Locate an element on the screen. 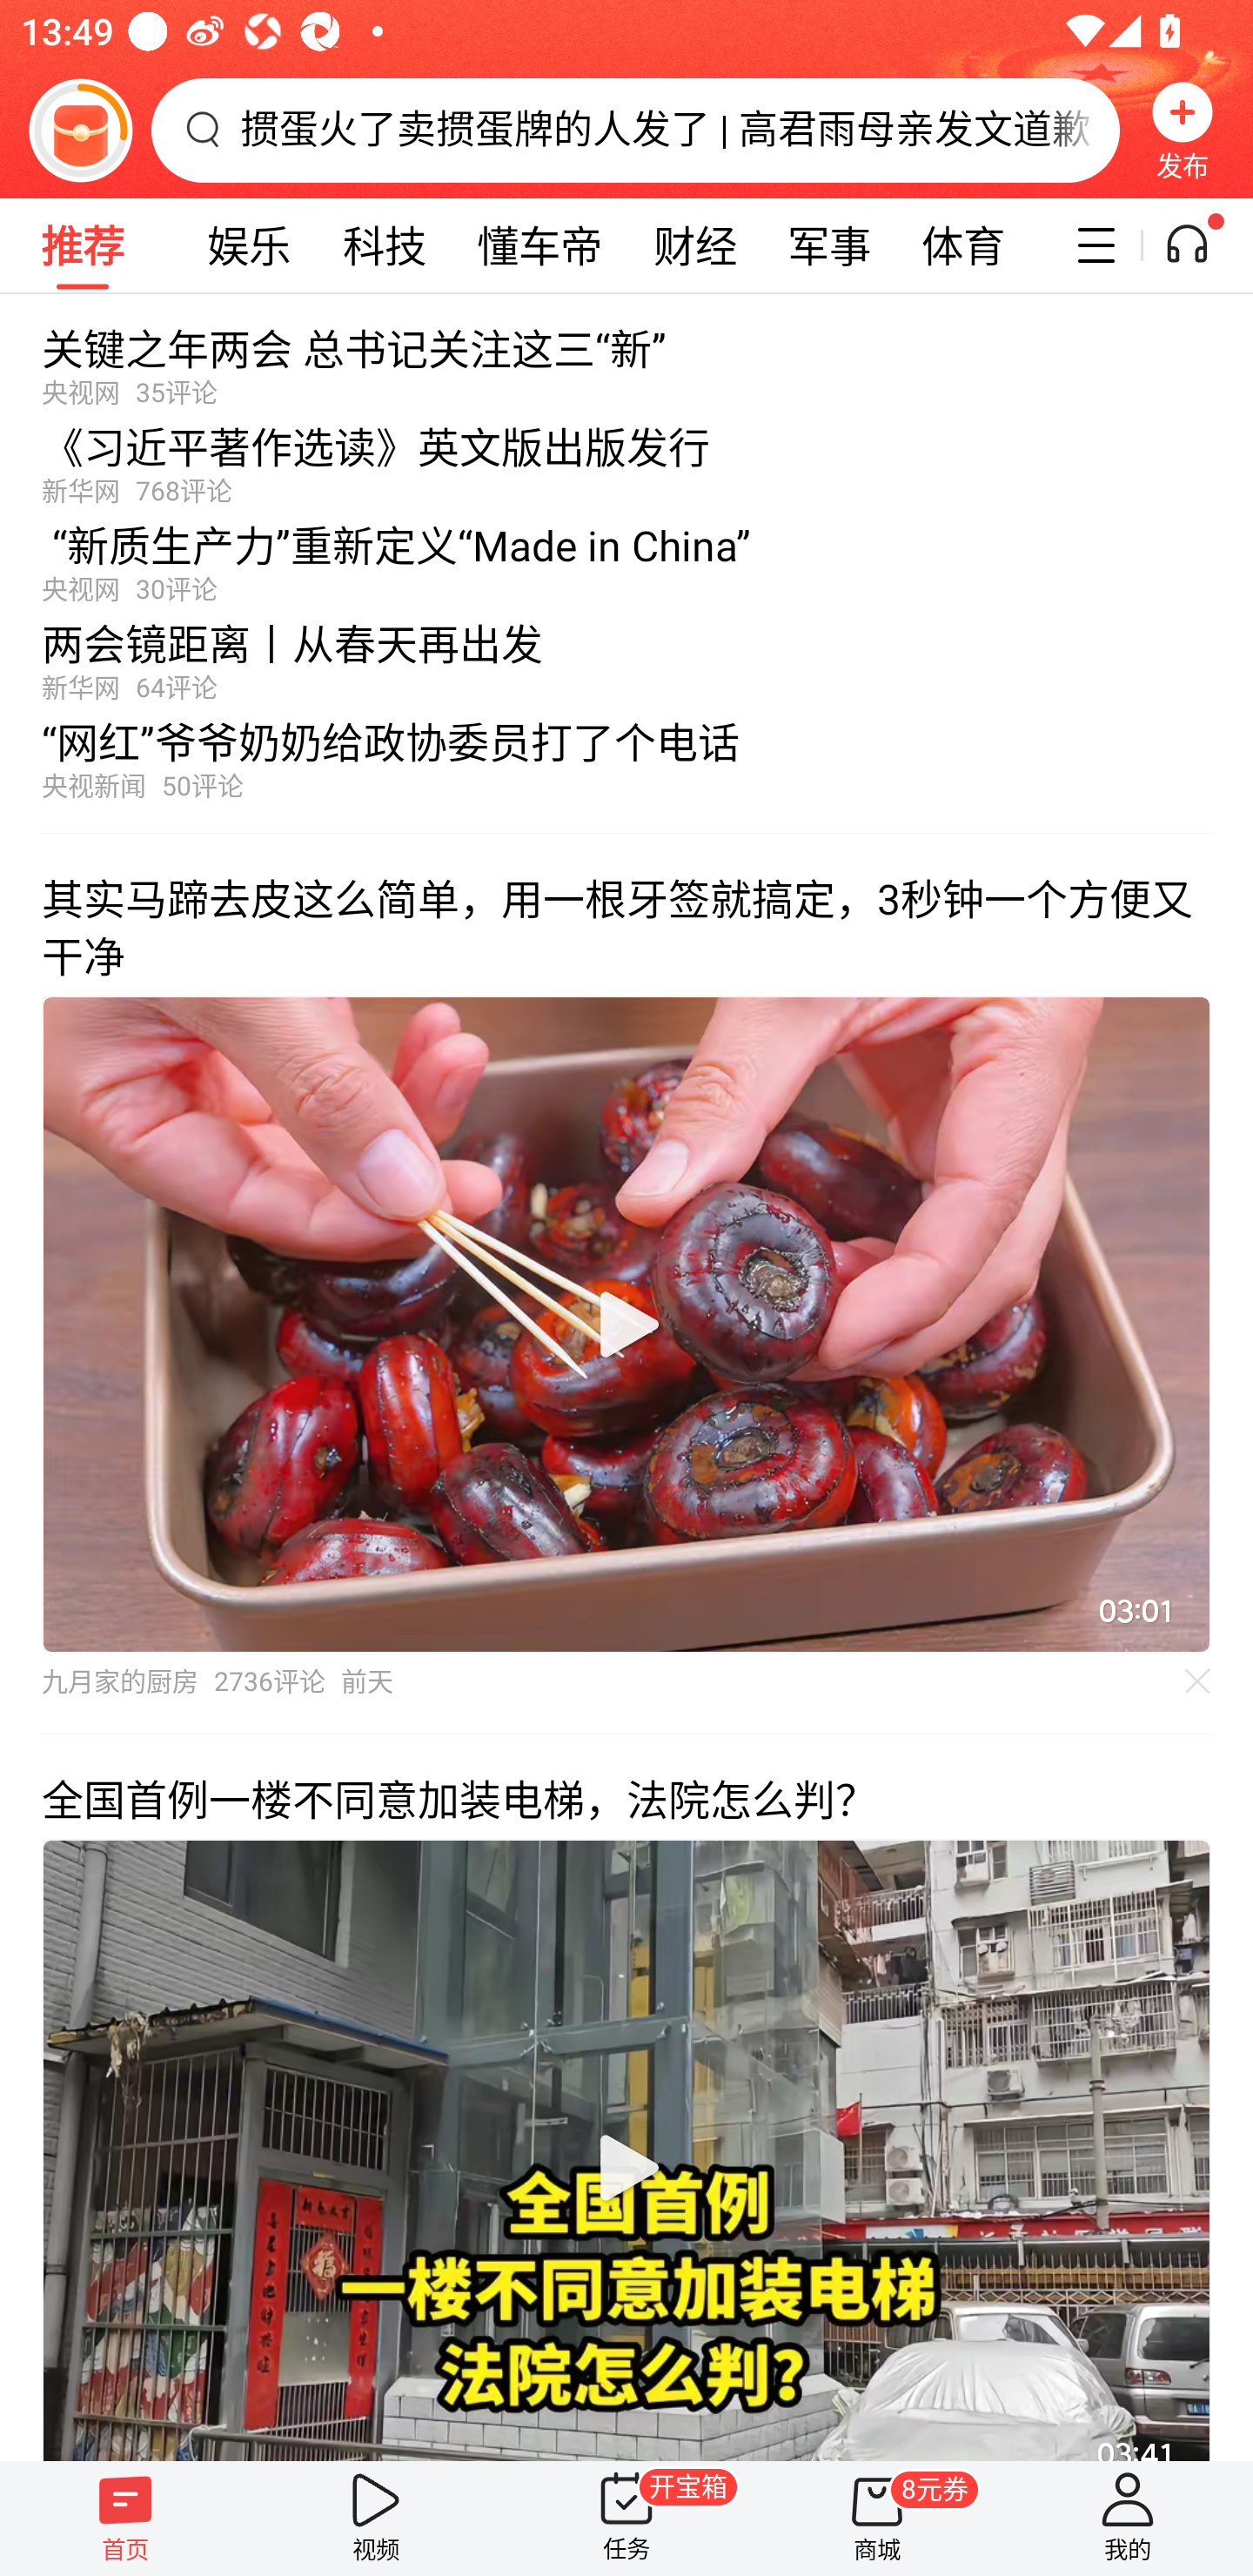 The width and height of the screenshot is (1253, 2576). 阅读赚金币 is located at coordinates (80, 130).